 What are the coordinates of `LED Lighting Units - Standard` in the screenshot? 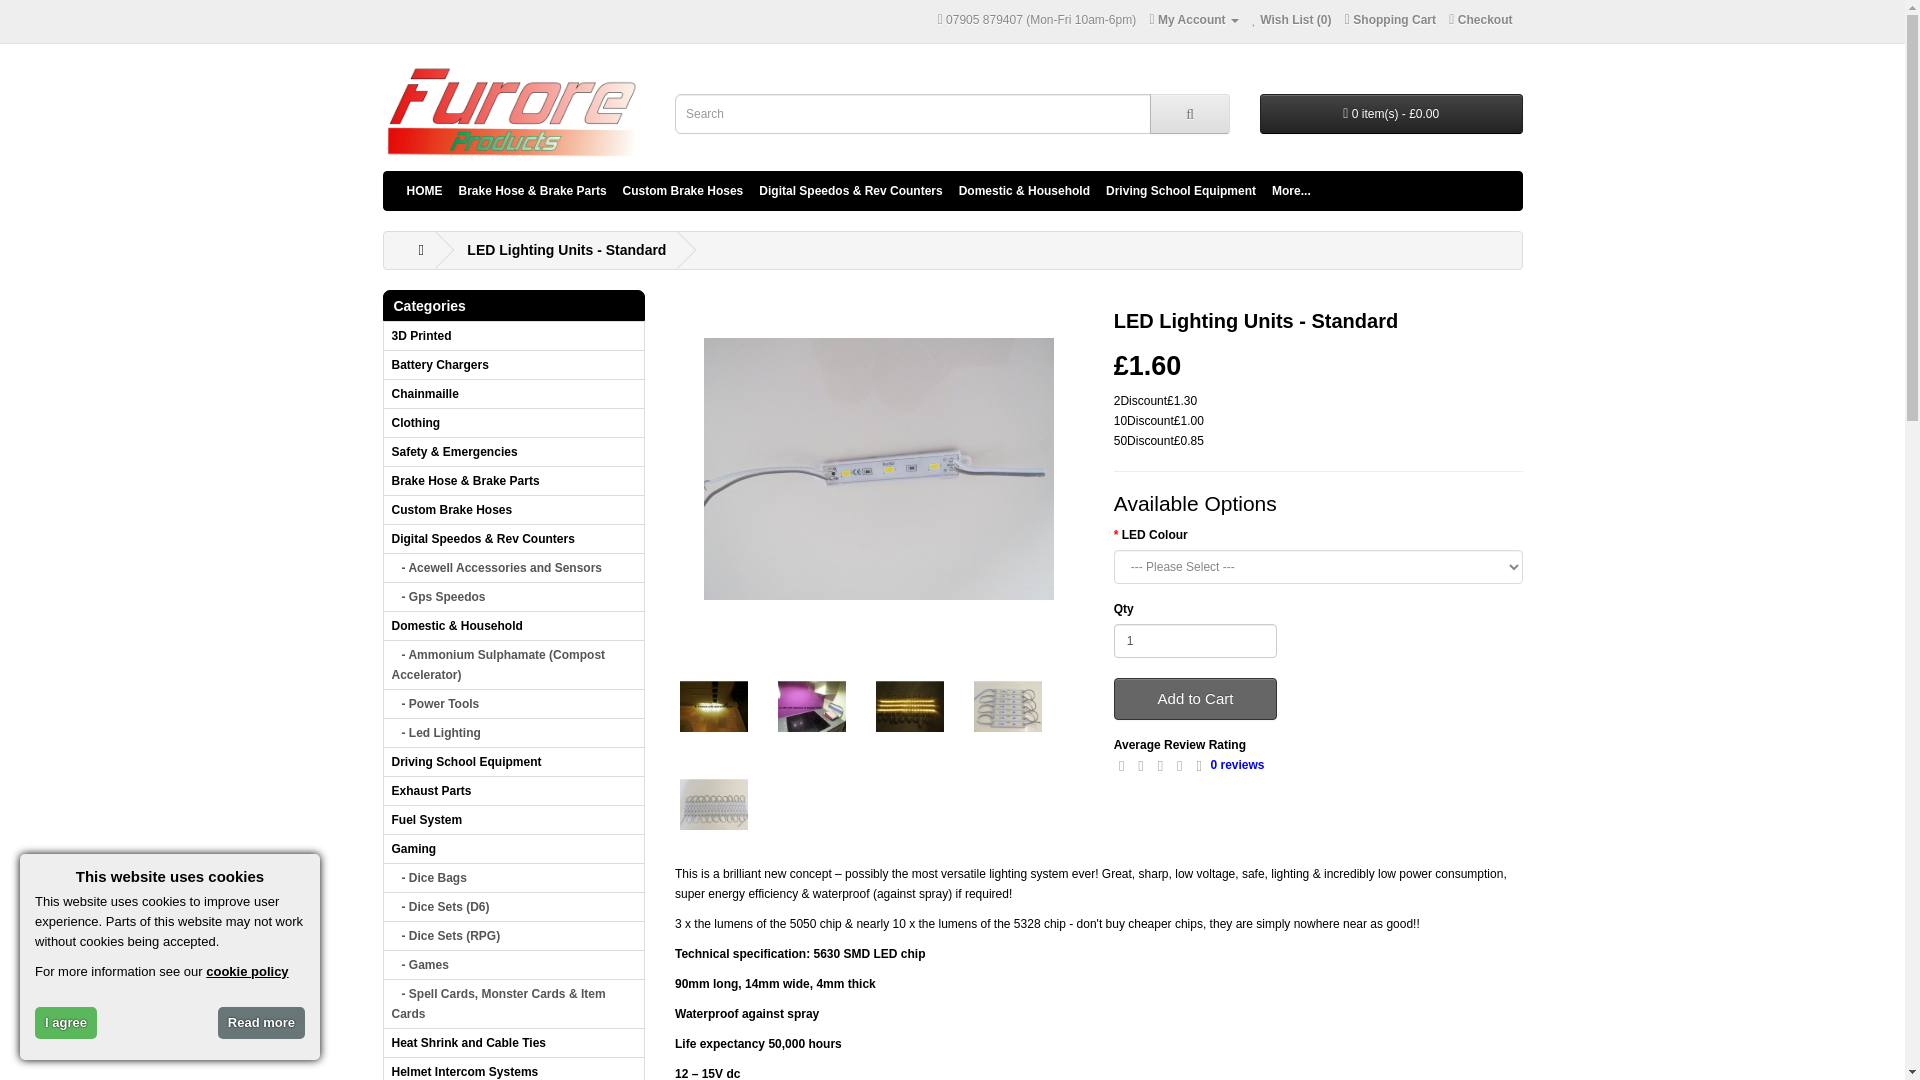 It's located at (714, 805).